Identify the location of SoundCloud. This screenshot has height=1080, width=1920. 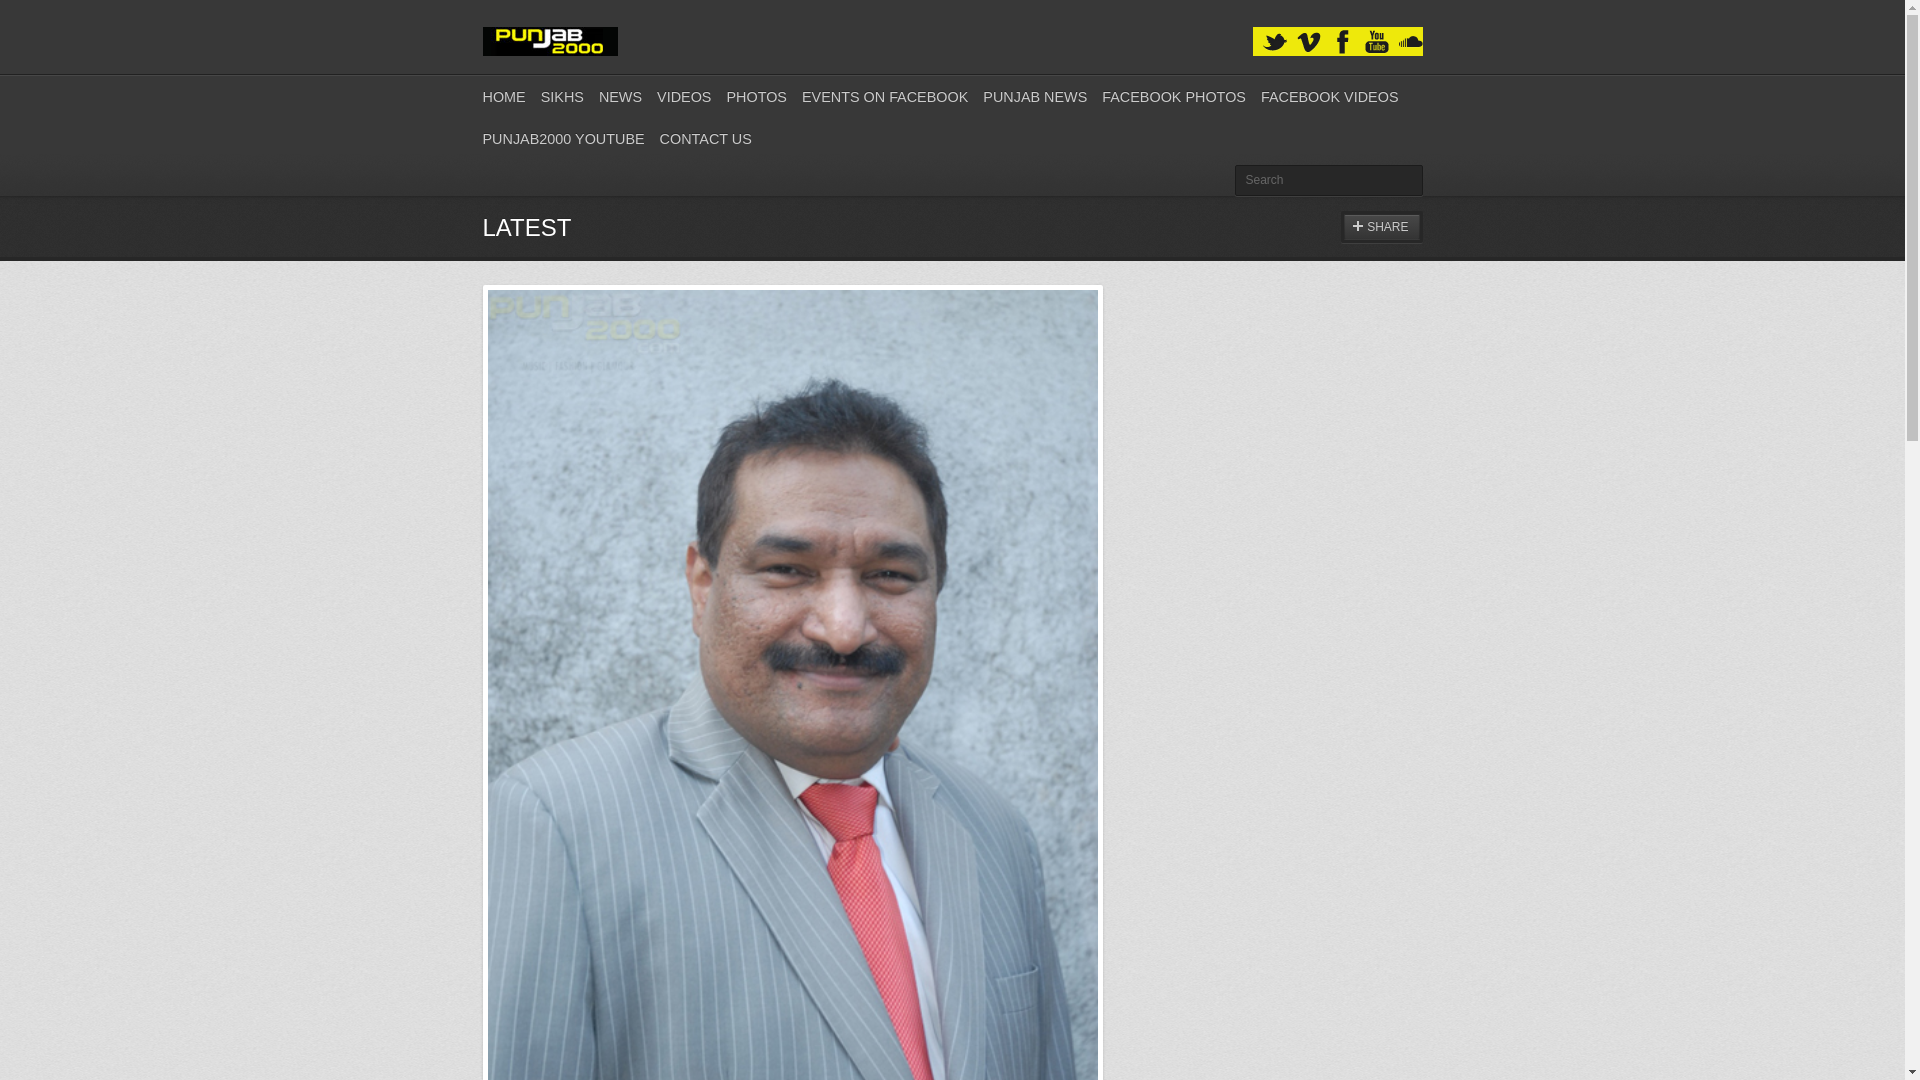
(1410, 42).